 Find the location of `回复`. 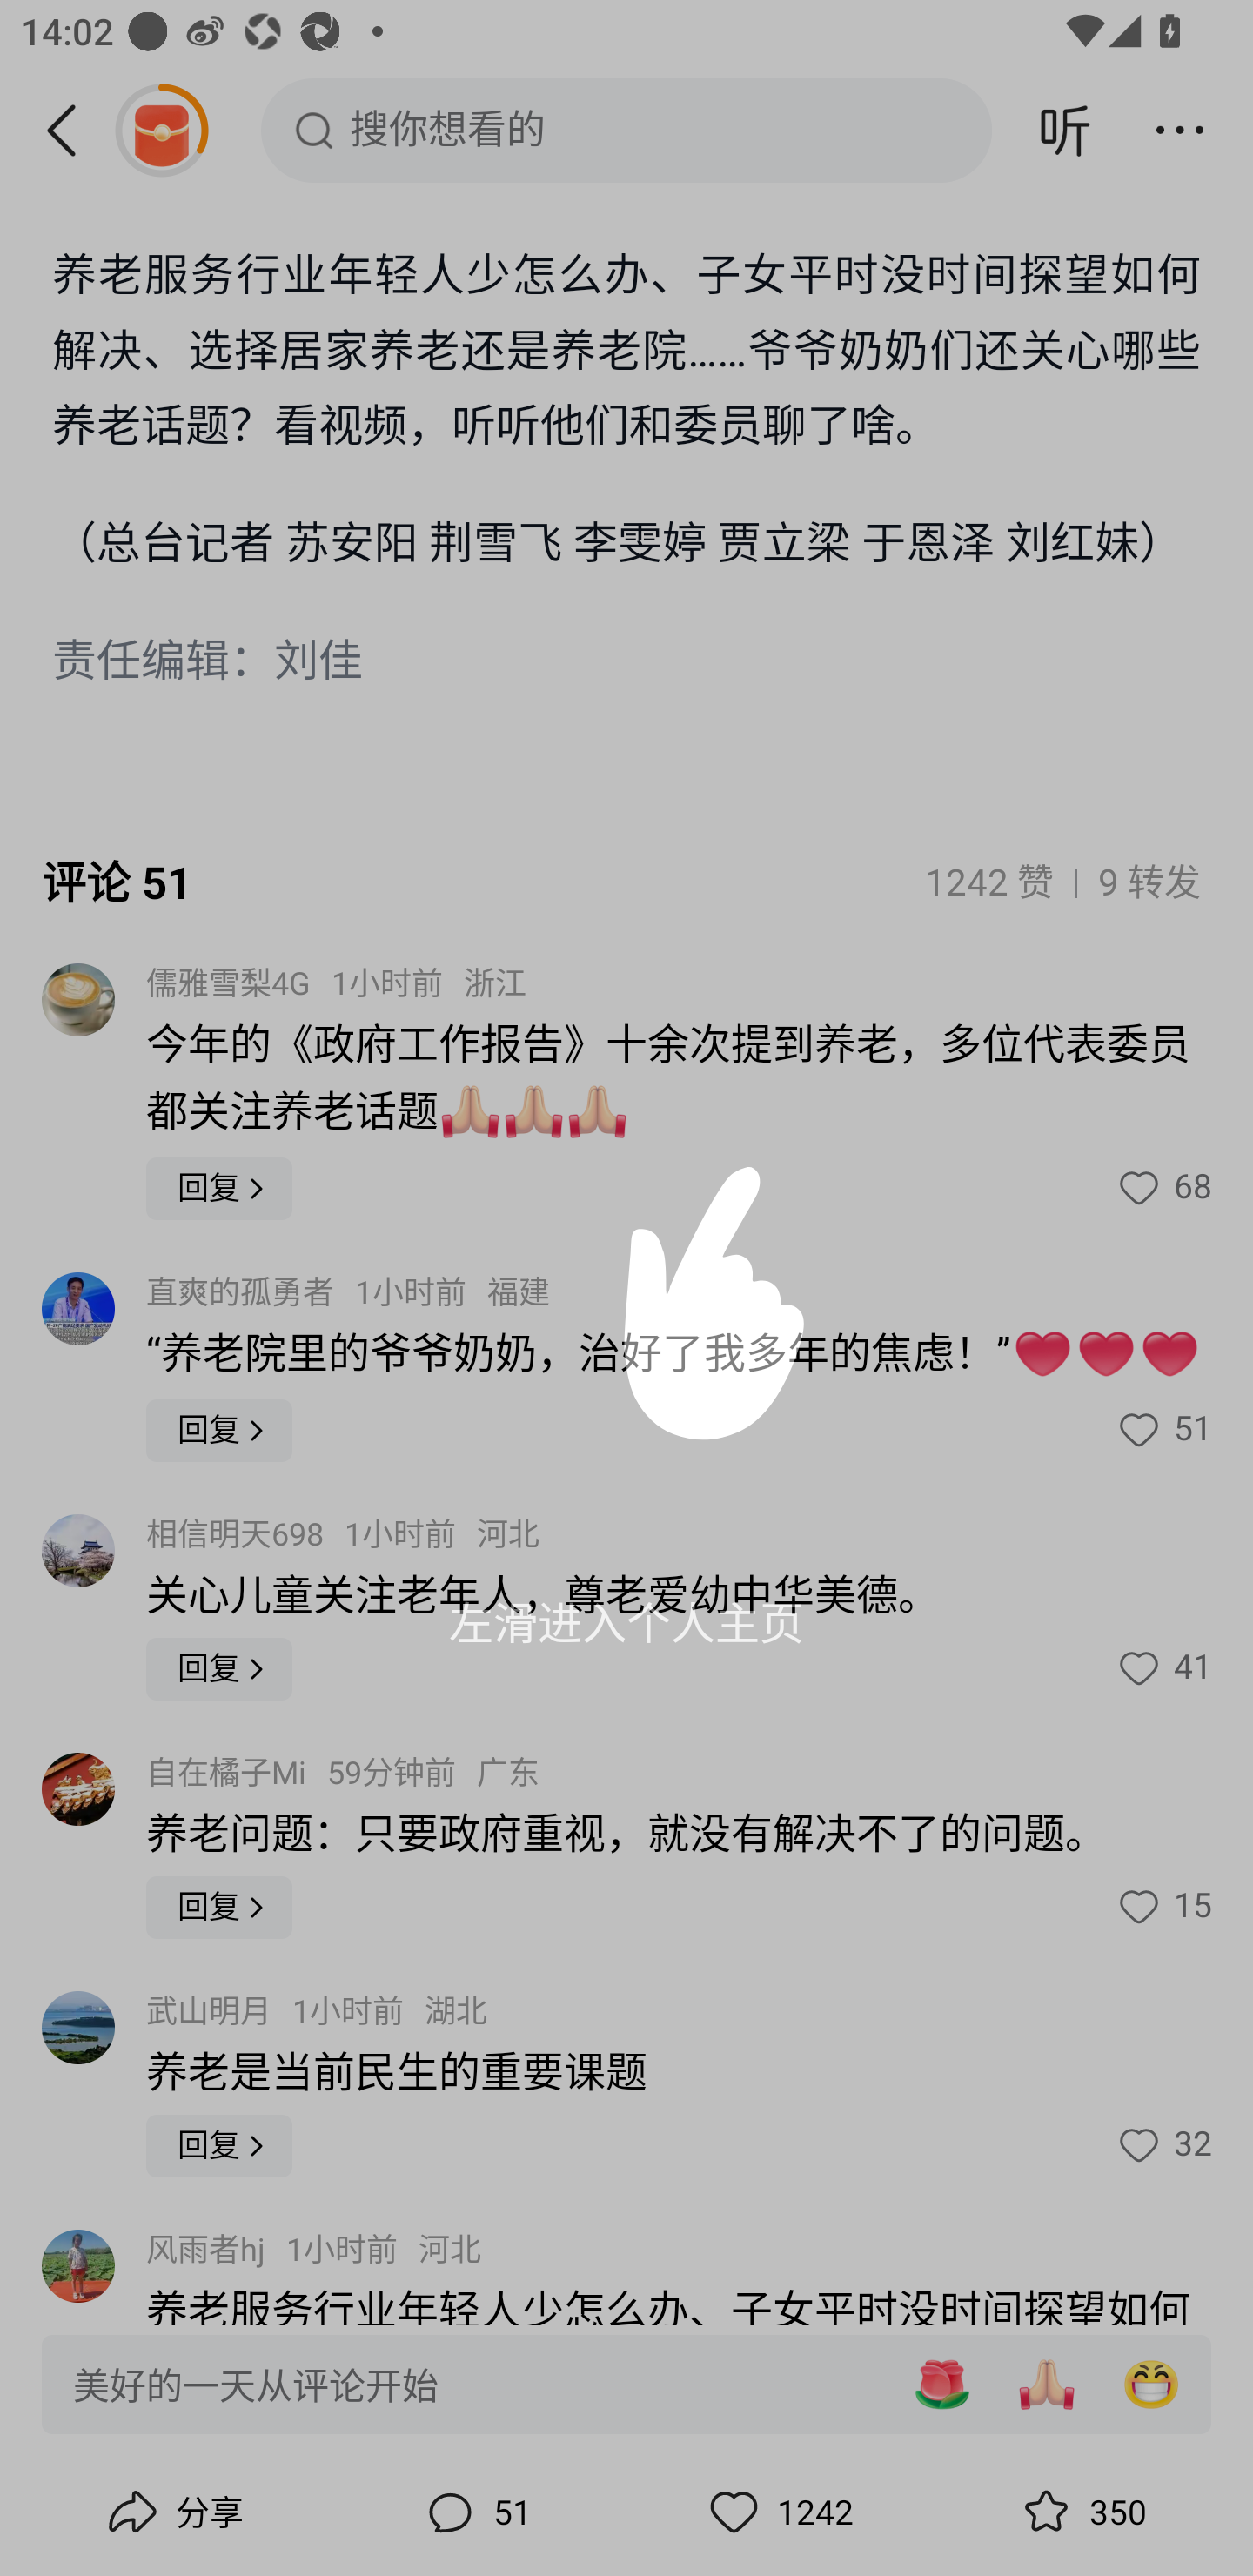

回复 is located at coordinates (219, 1431).